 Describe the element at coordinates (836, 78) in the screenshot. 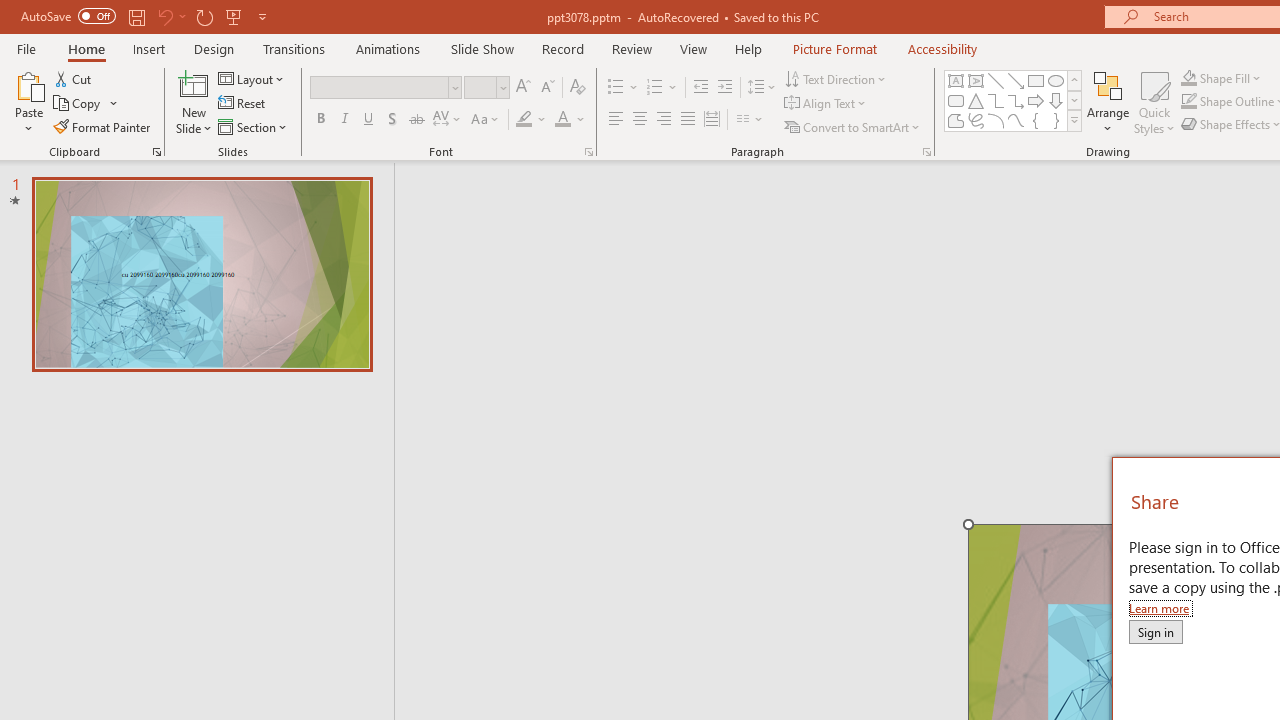

I see `Text Direction` at that location.